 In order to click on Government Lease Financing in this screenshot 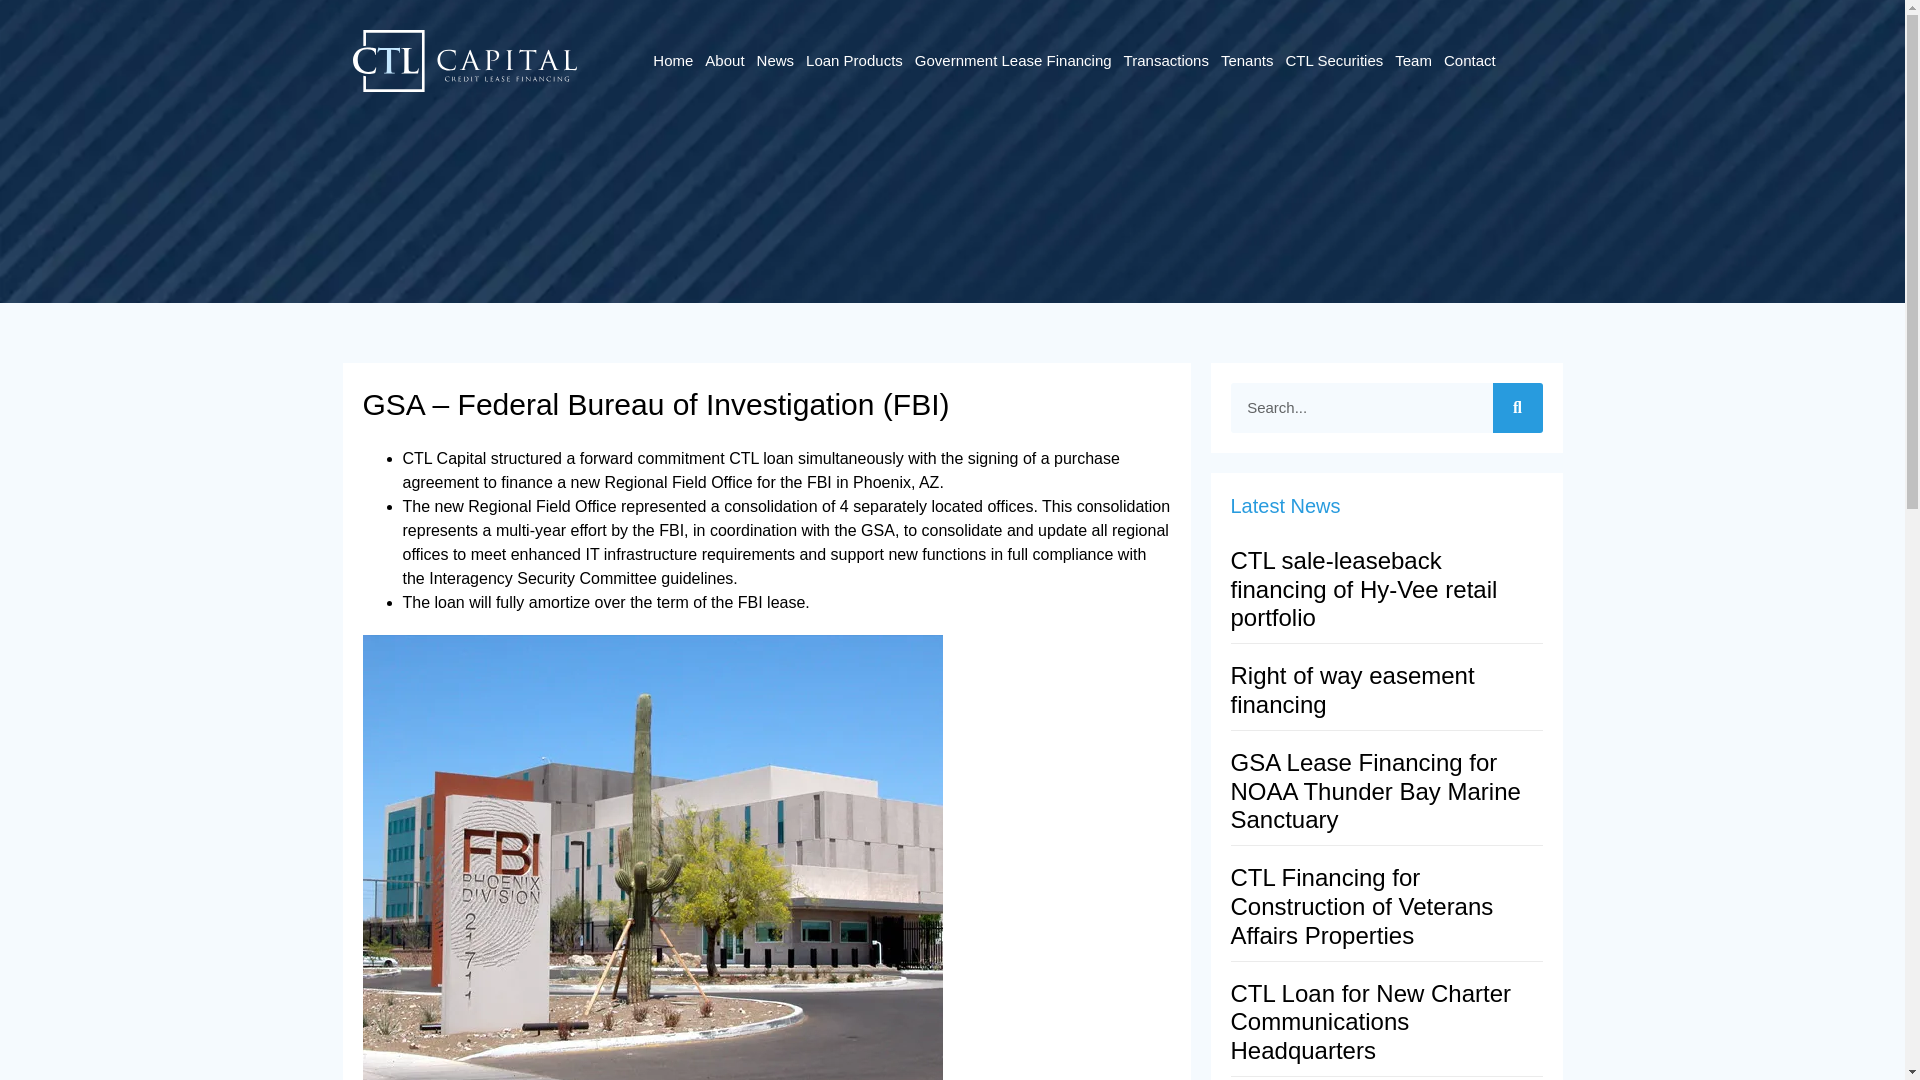, I will do `click(1012, 60)`.